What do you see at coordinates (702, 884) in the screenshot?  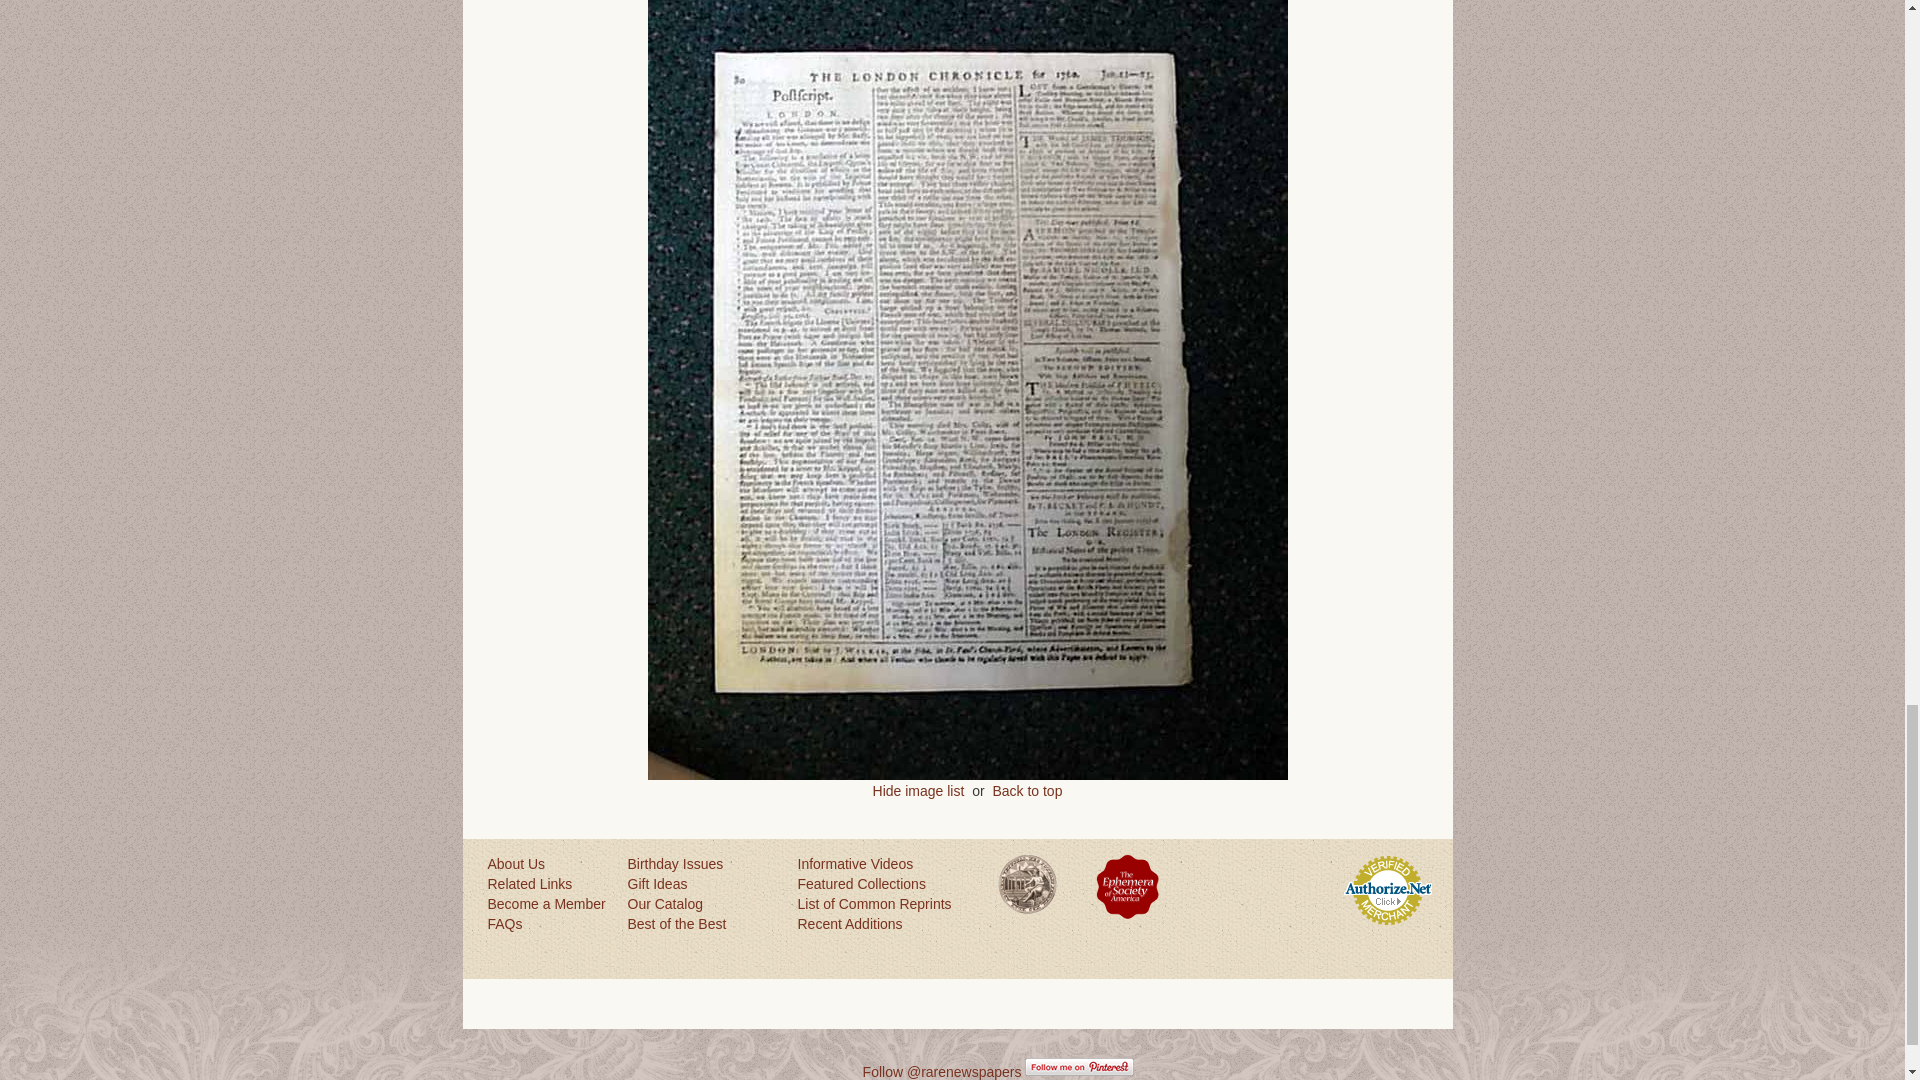 I see `Gift Ideas` at bounding box center [702, 884].